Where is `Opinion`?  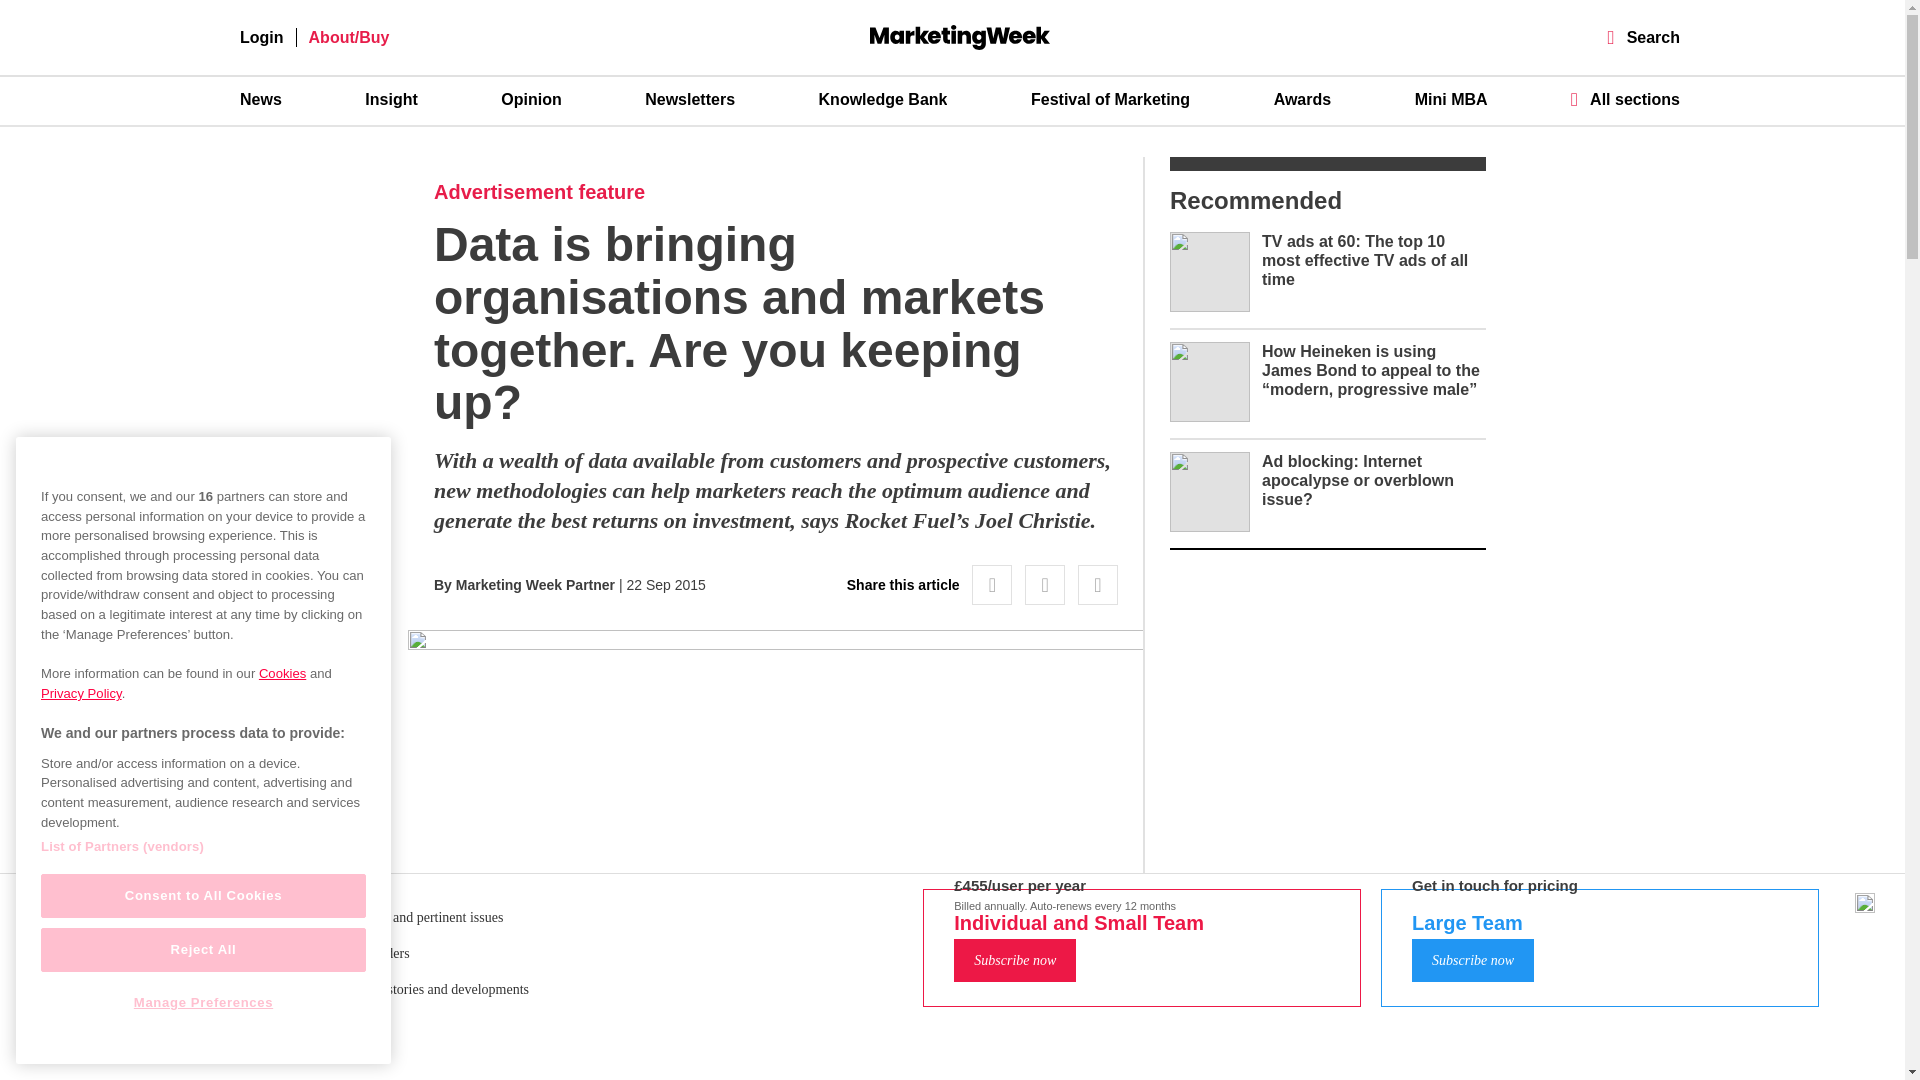 Opinion is located at coordinates (530, 100).